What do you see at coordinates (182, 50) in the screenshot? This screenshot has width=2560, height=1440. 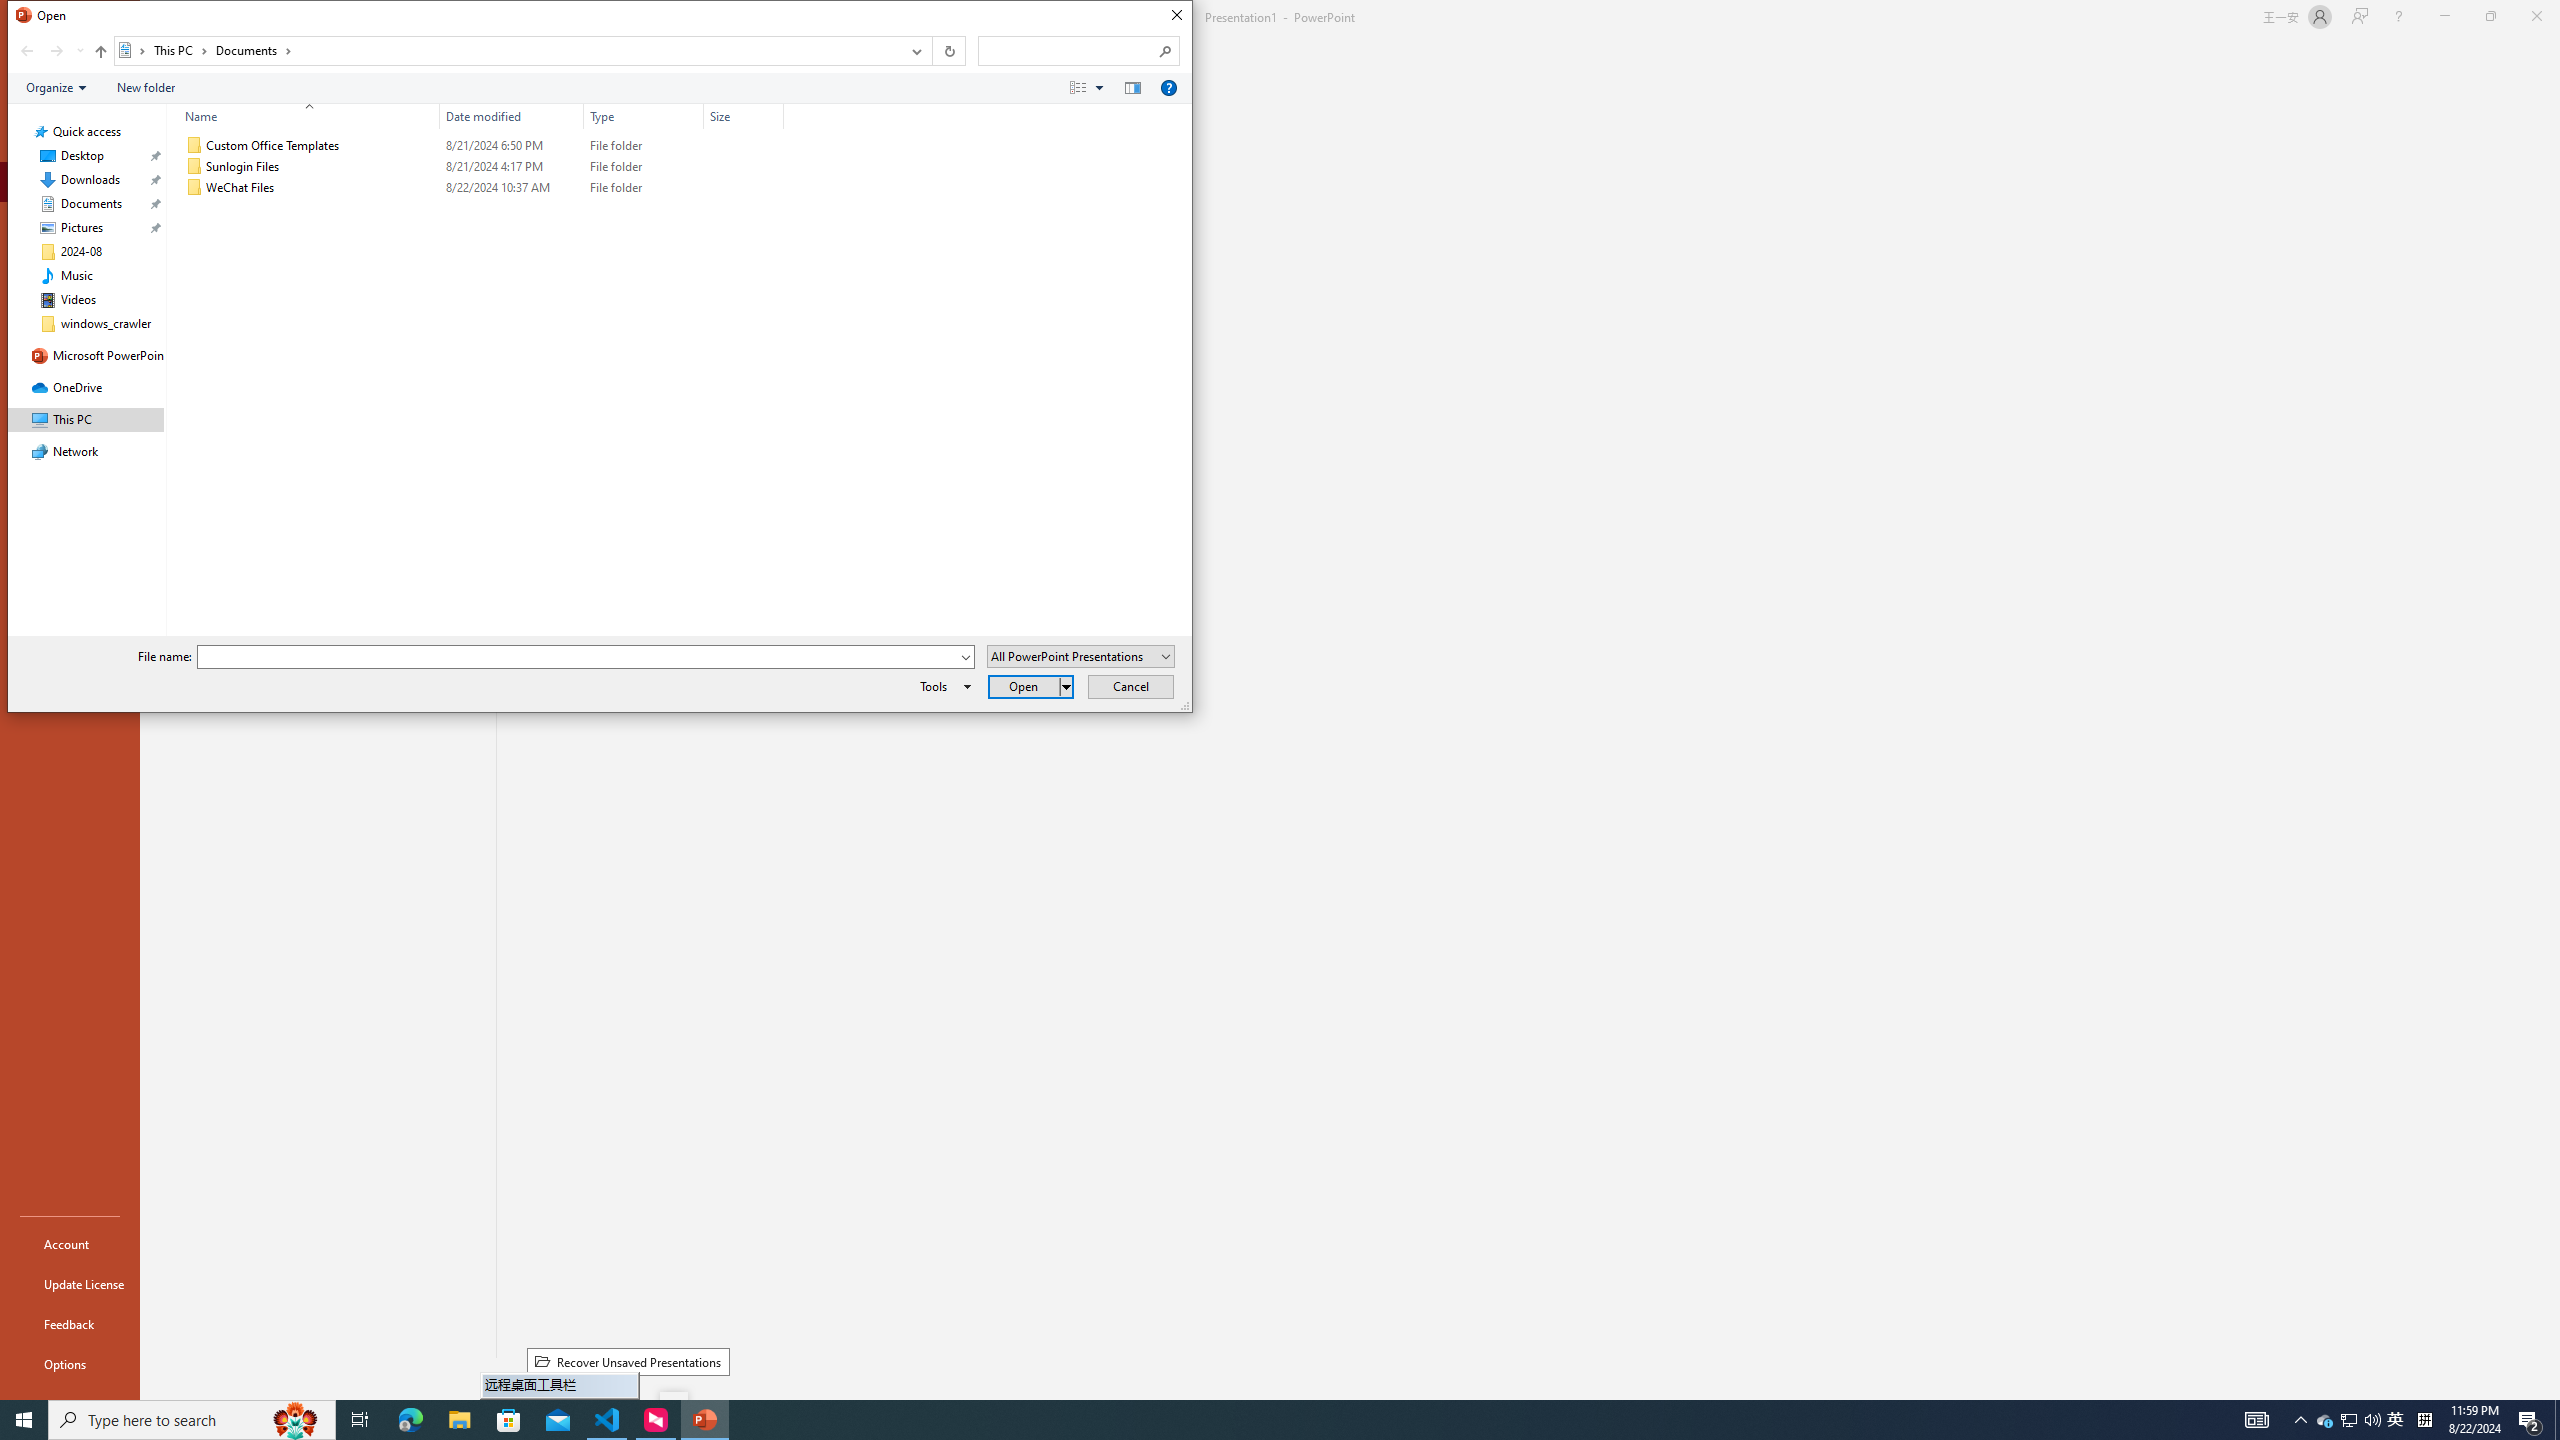 I see `This PC` at bounding box center [182, 50].